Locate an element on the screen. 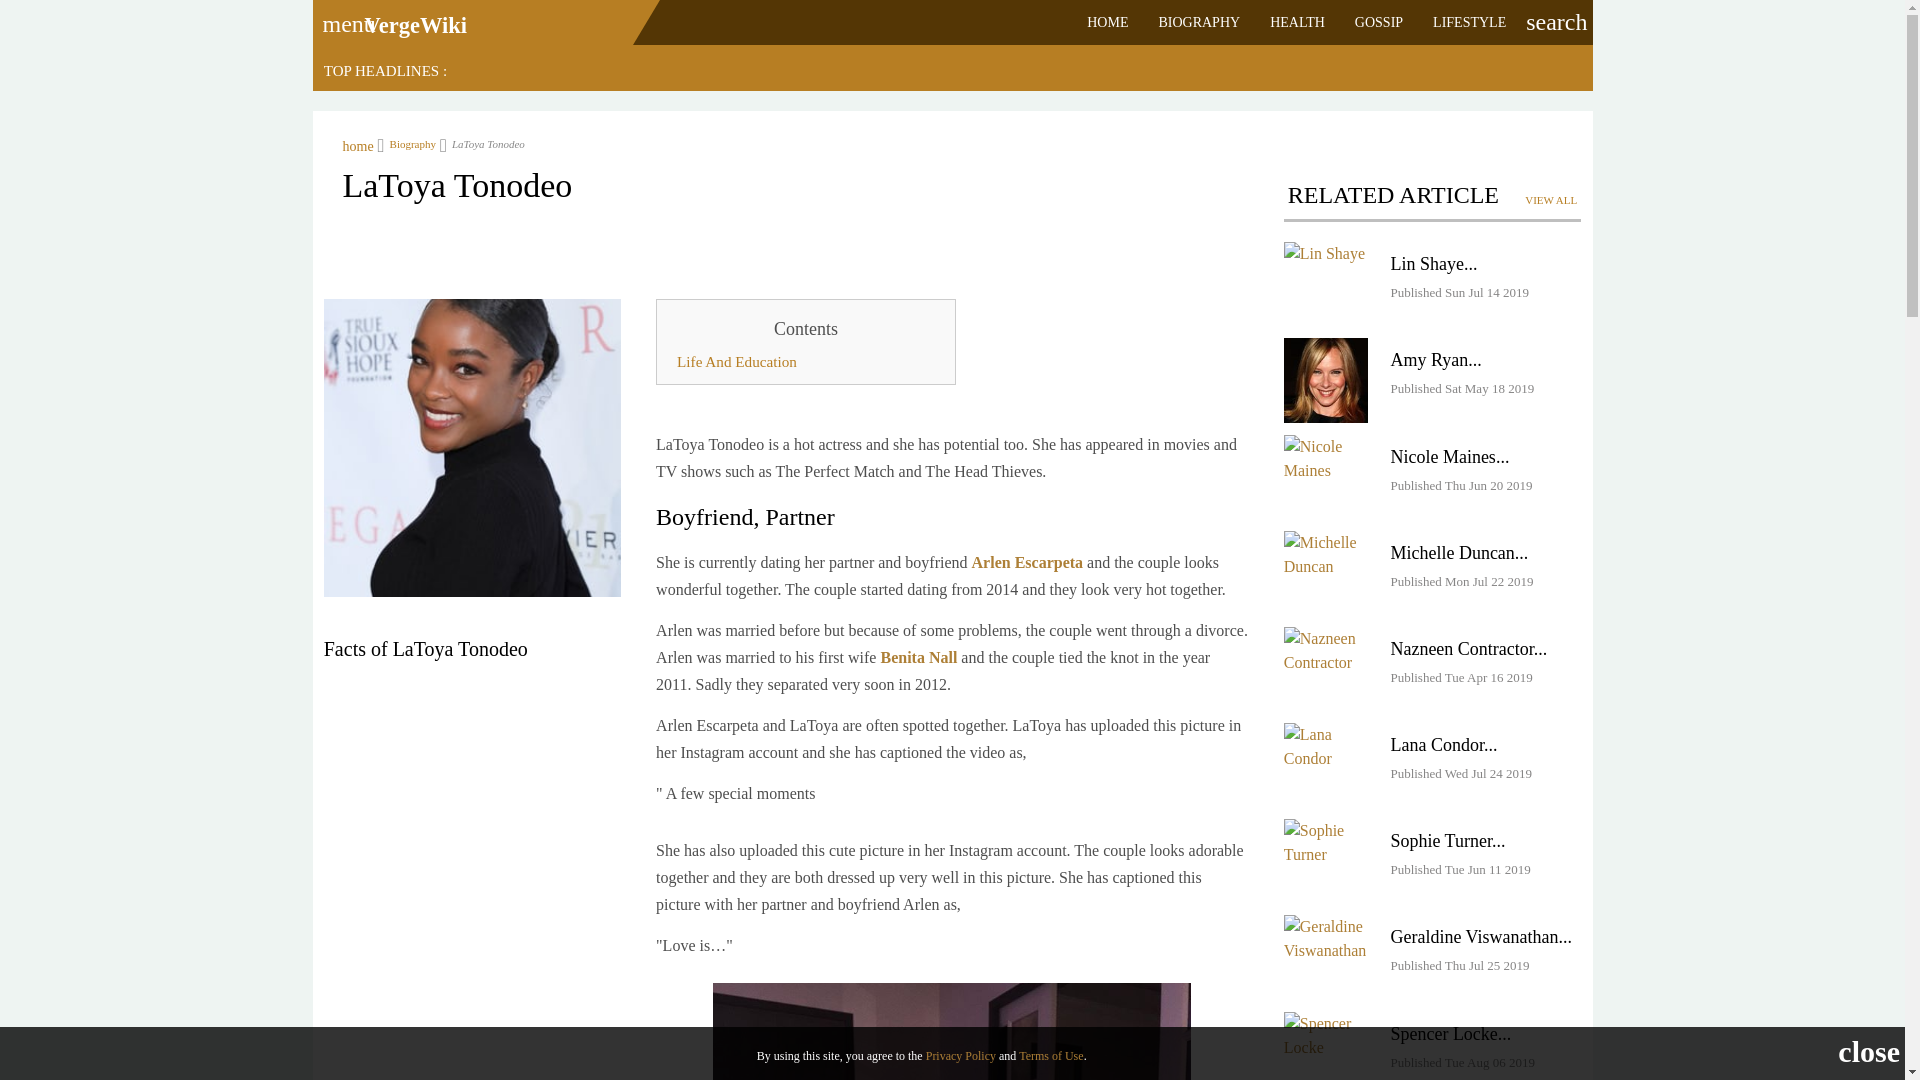  GOSSIP is located at coordinates (1379, 22).